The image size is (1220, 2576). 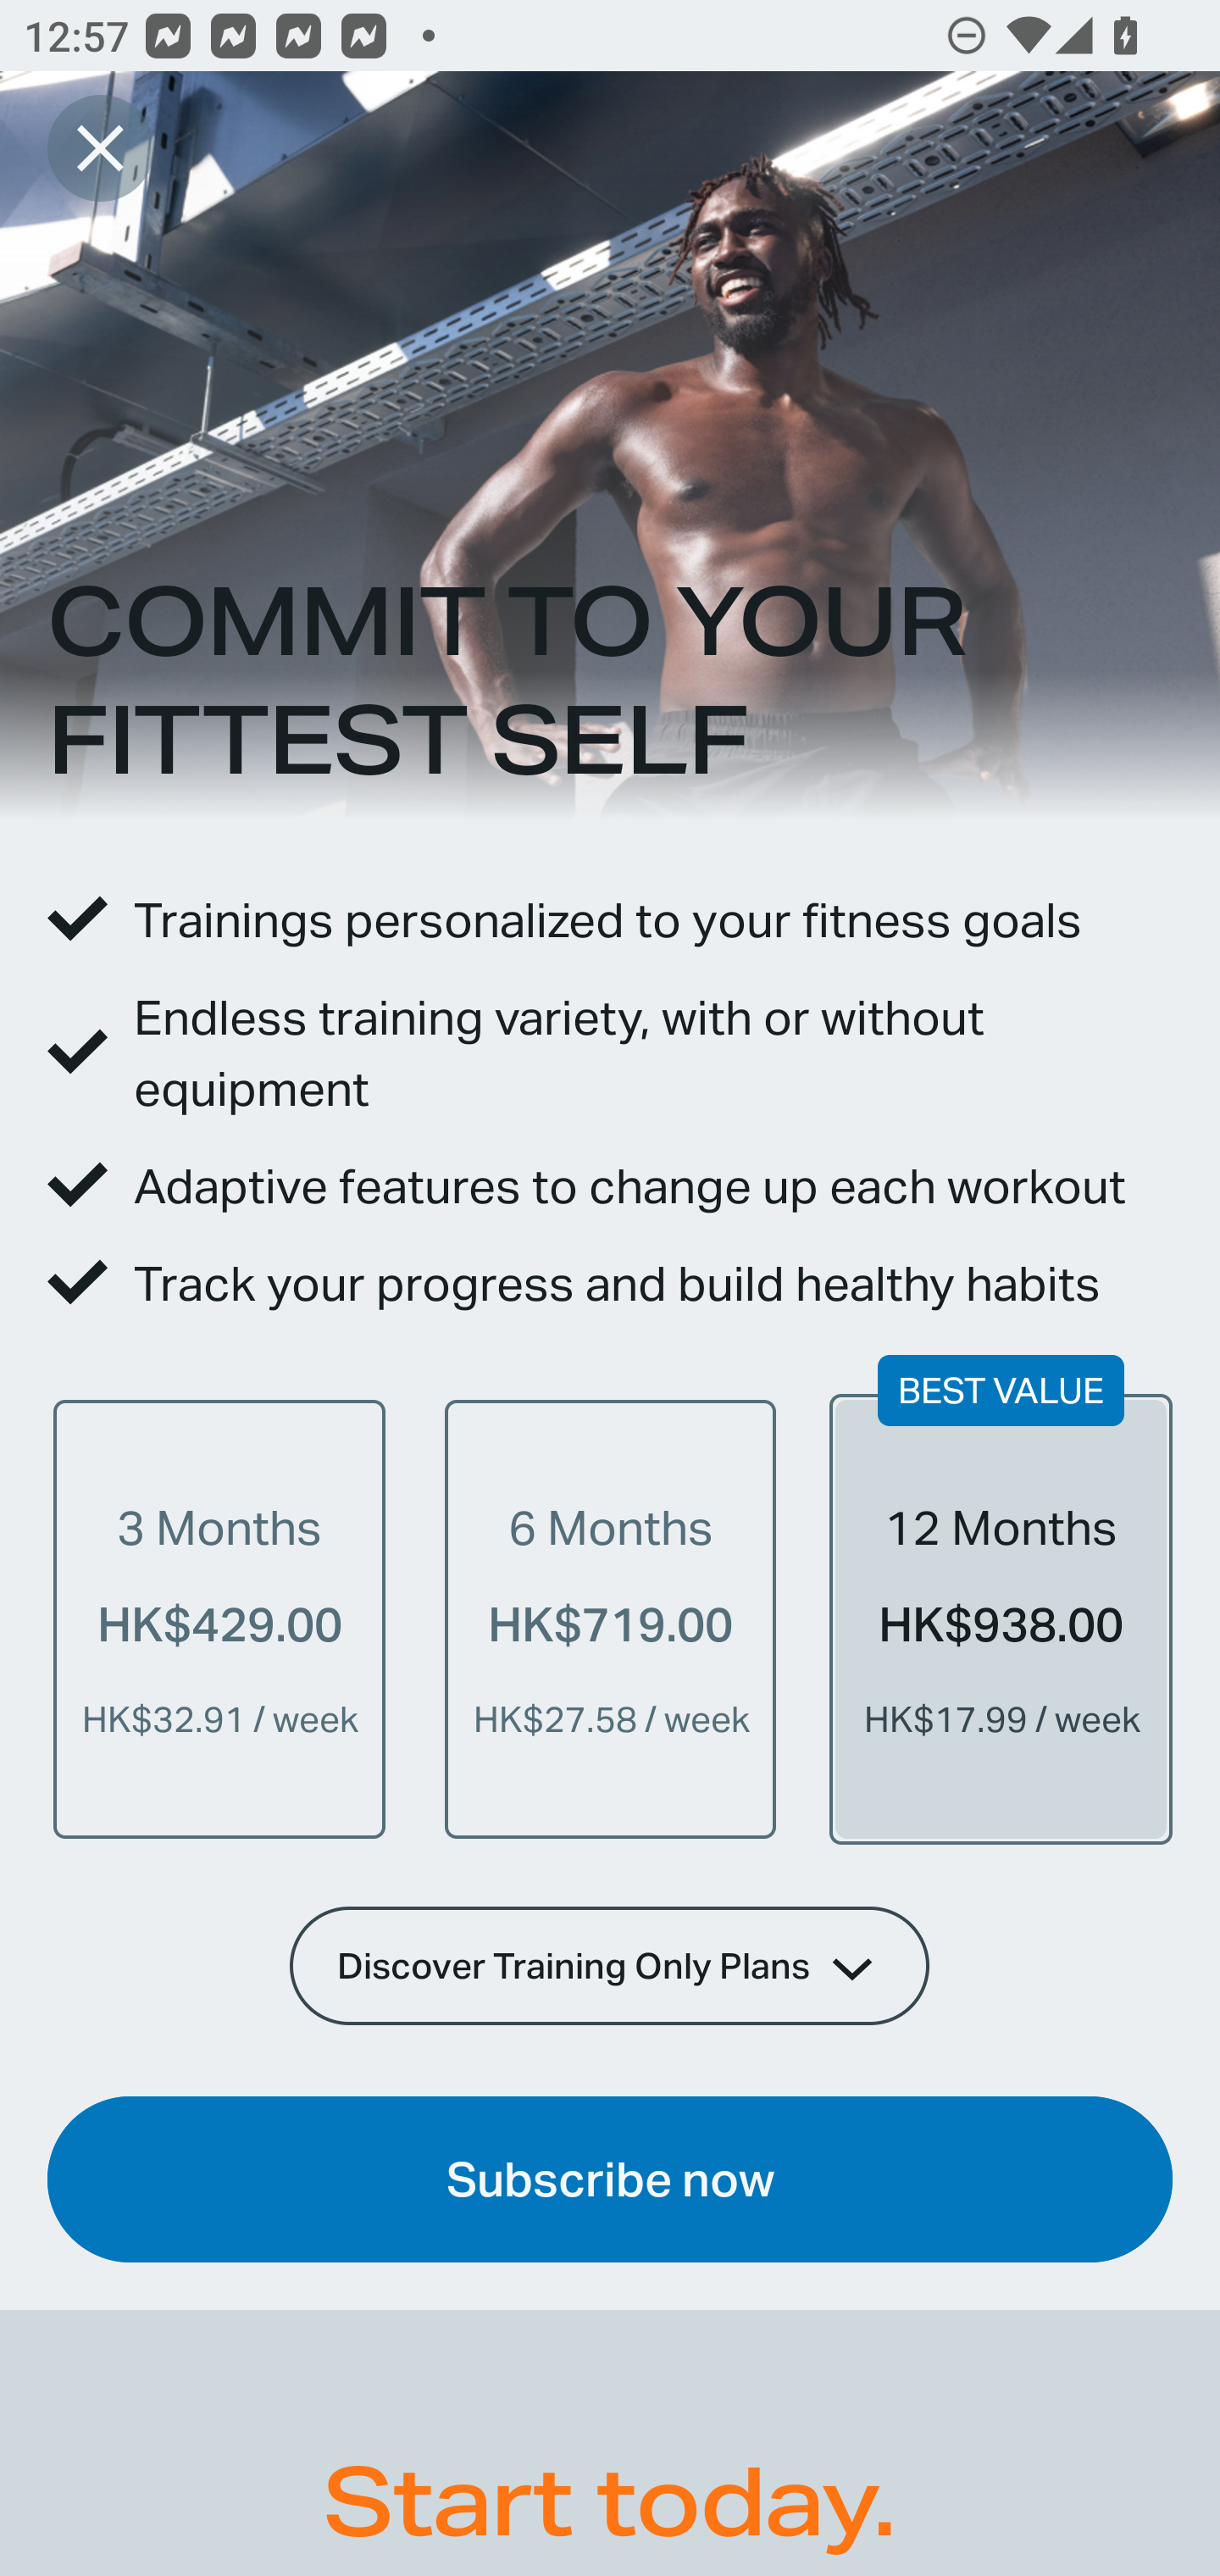 I want to click on Close, so click(x=100, y=147).